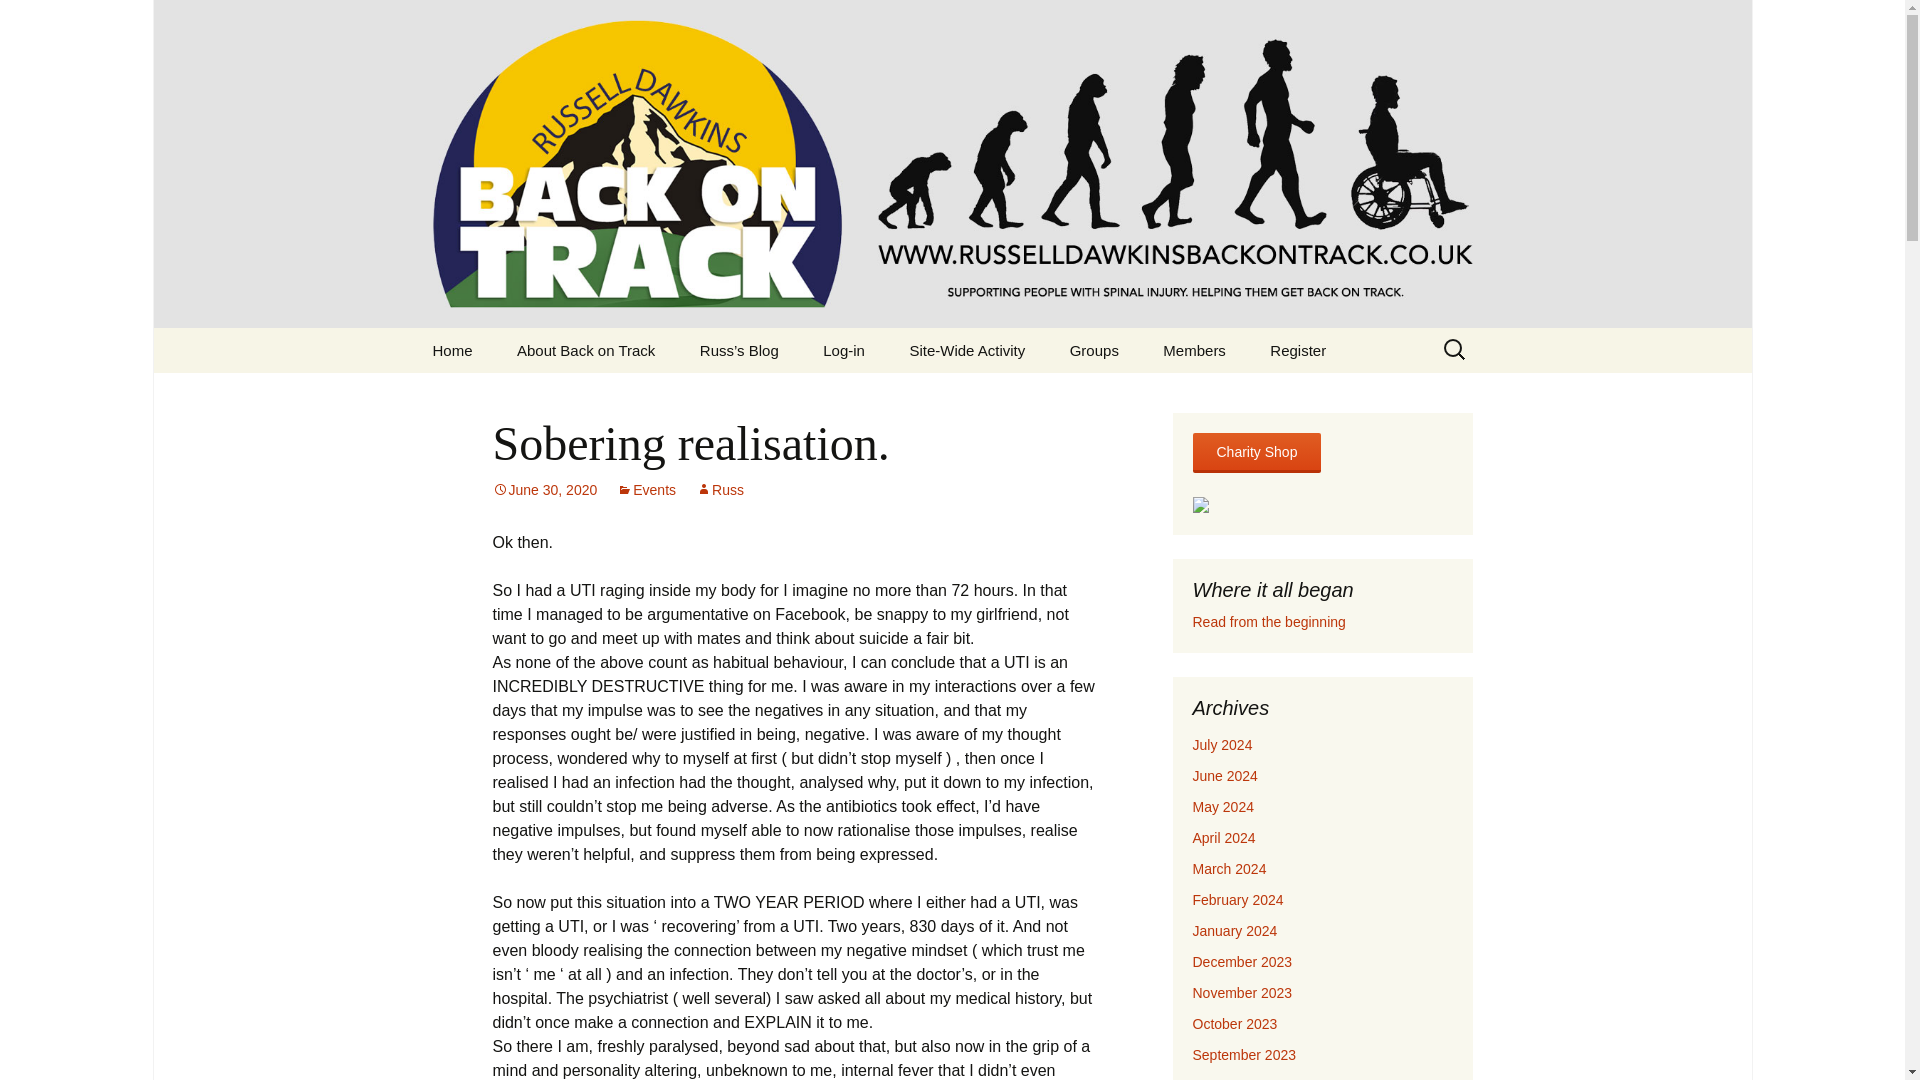 Image resolution: width=1920 pixels, height=1080 pixels. What do you see at coordinates (544, 489) in the screenshot?
I see `June 30, 2020` at bounding box center [544, 489].